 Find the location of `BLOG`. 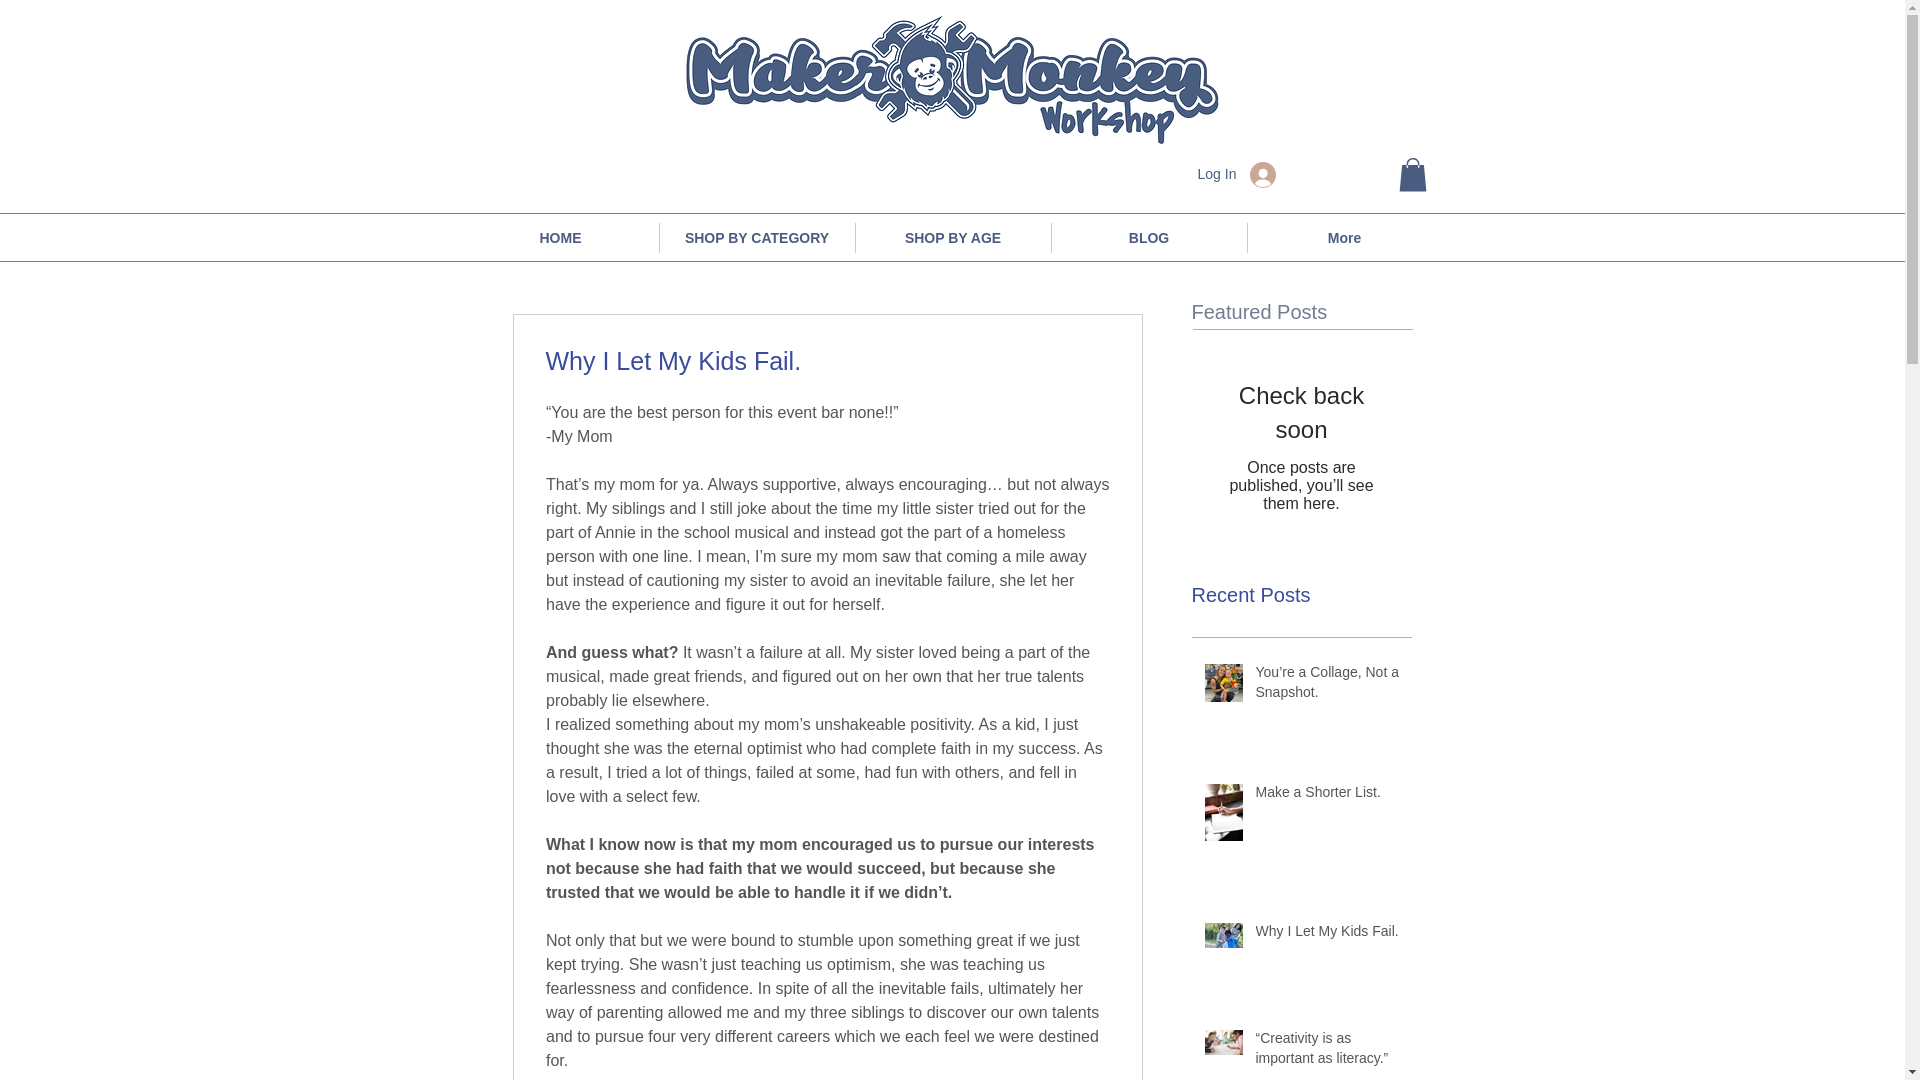

BLOG is located at coordinates (1149, 237).